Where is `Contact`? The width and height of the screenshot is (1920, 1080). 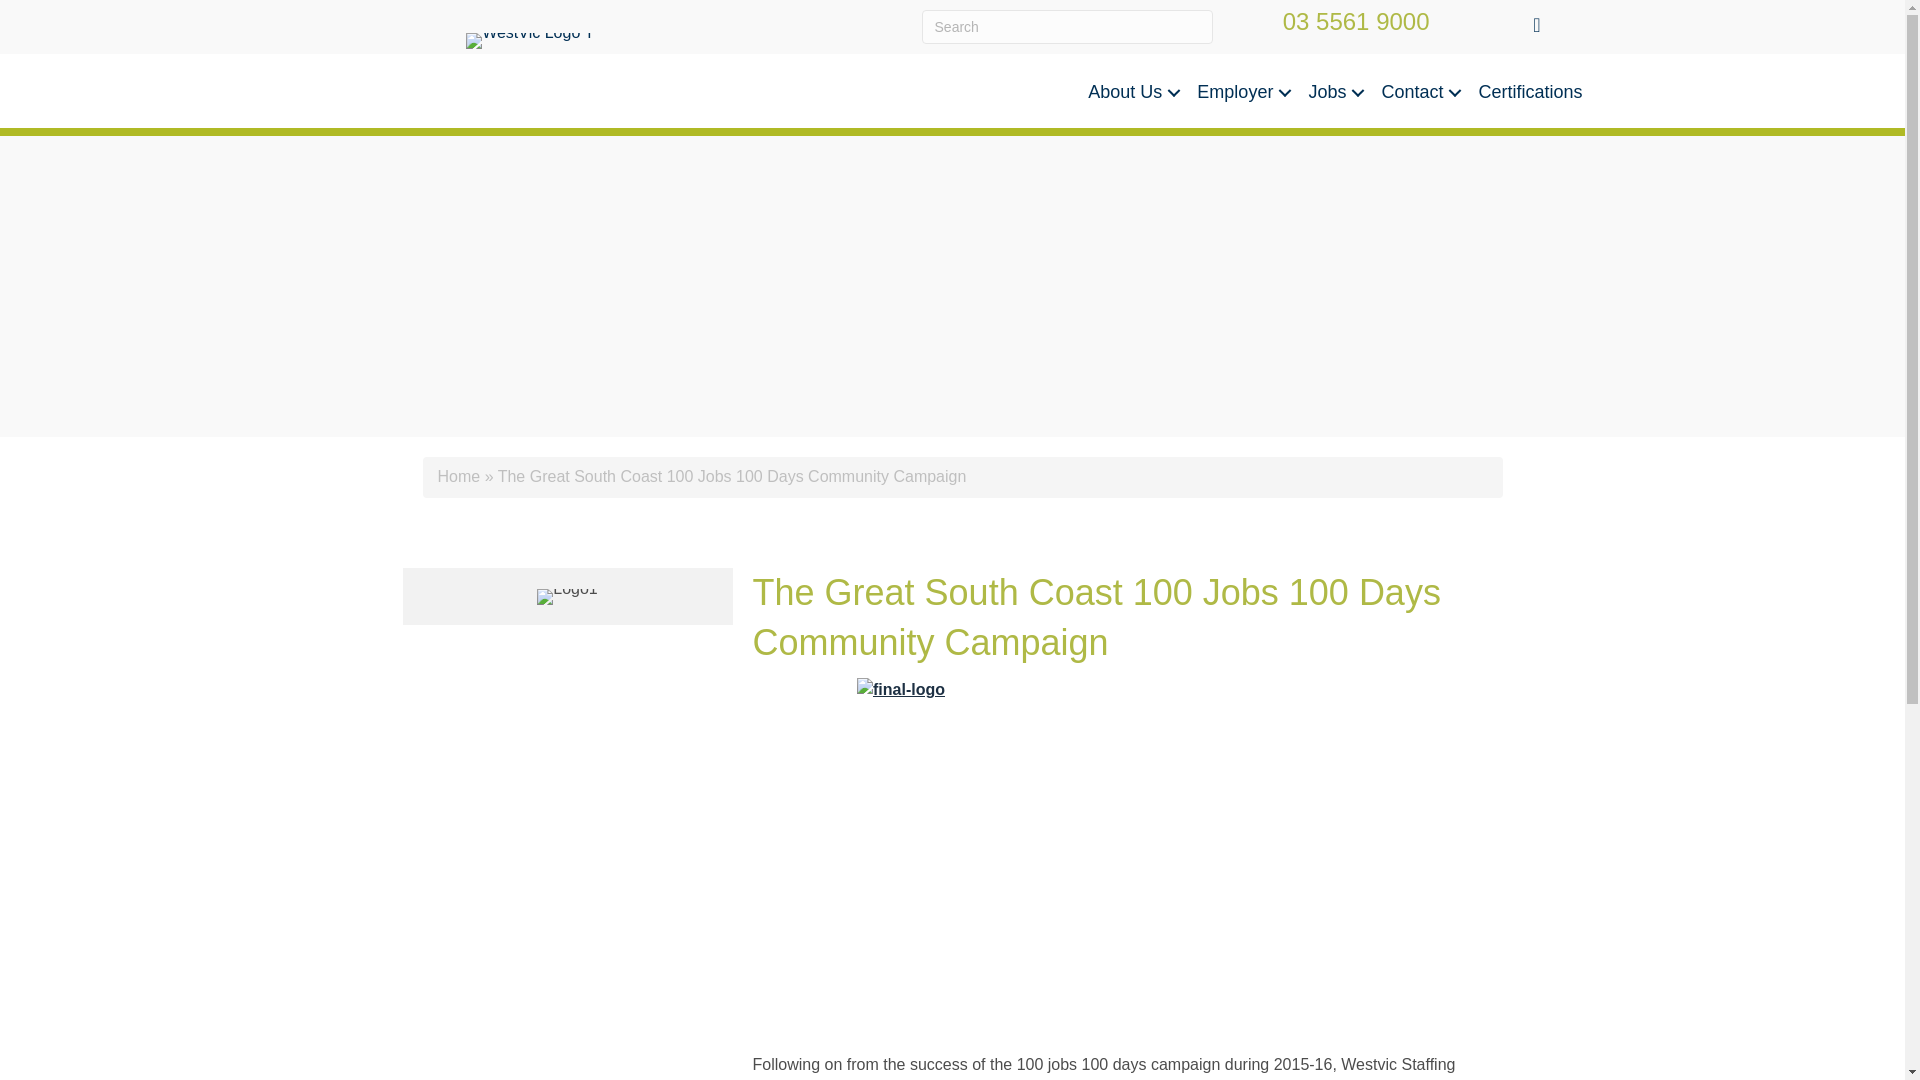 Contact is located at coordinates (1418, 92).